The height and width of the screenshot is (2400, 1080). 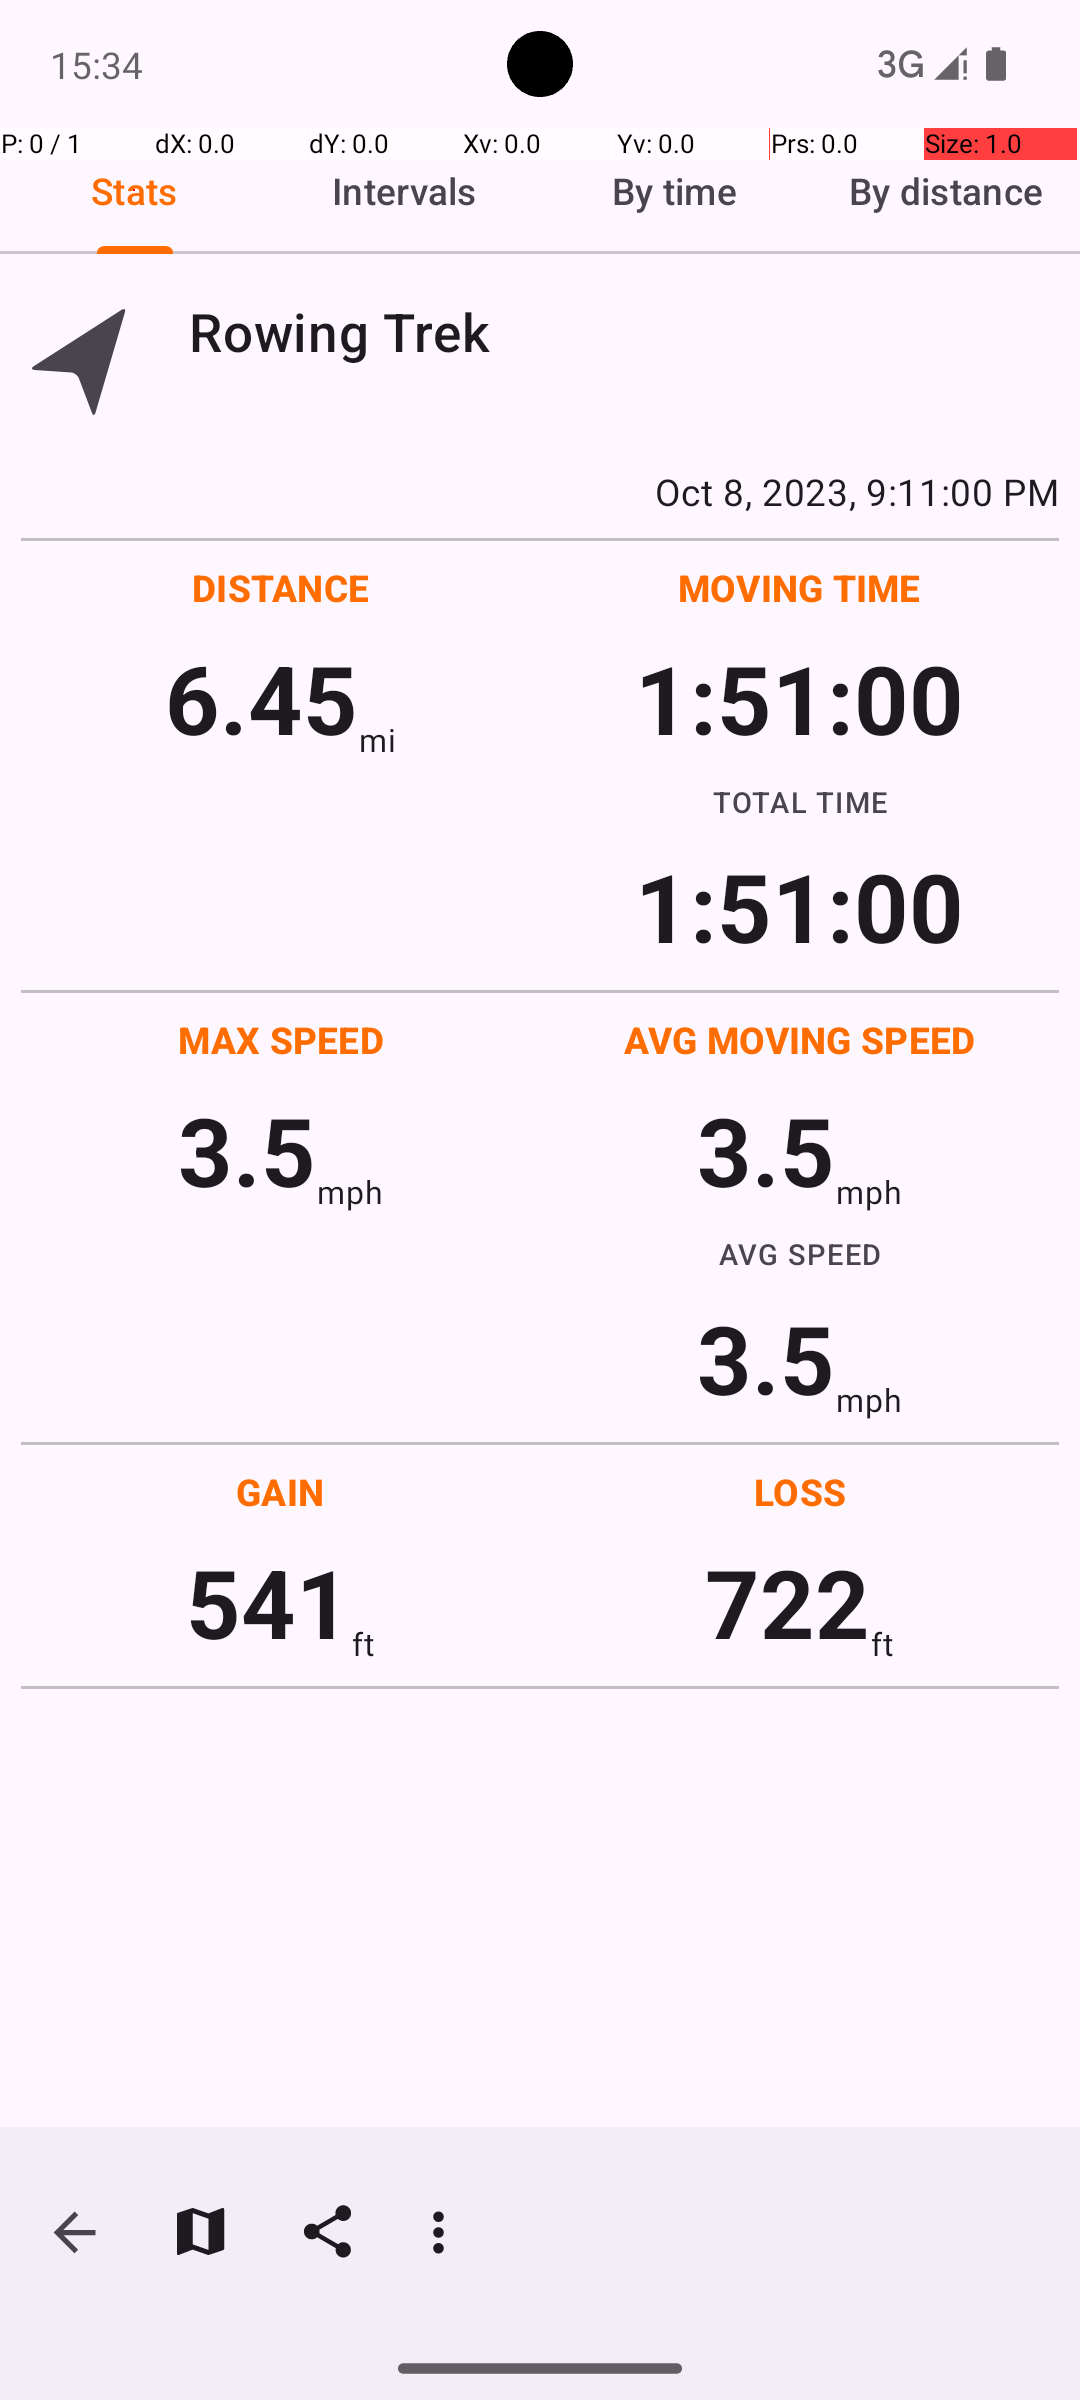 What do you see at coordinates (378, 740) in the screenshot?
I see `mi` at bounding box center [378, 740].